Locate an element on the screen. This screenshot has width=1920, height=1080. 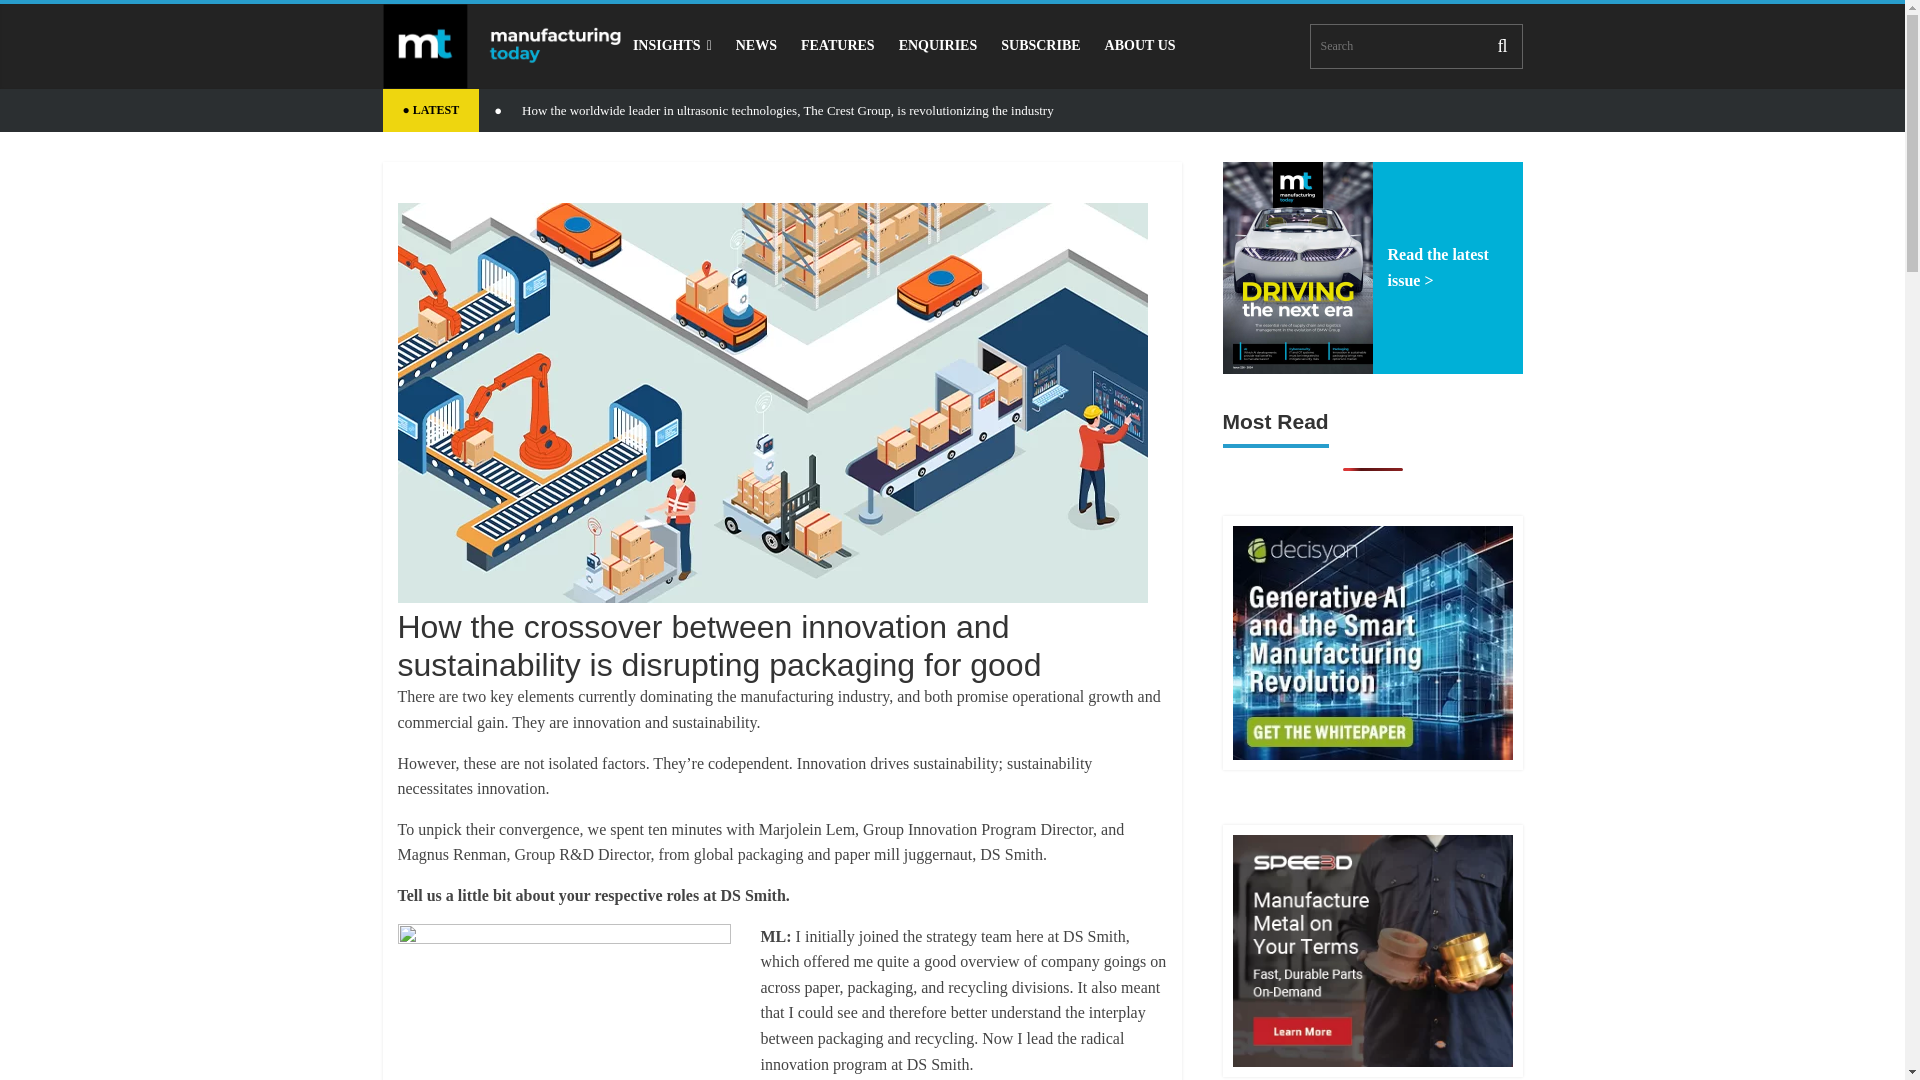
INSIGHTS is located at coordinates (672, 45).